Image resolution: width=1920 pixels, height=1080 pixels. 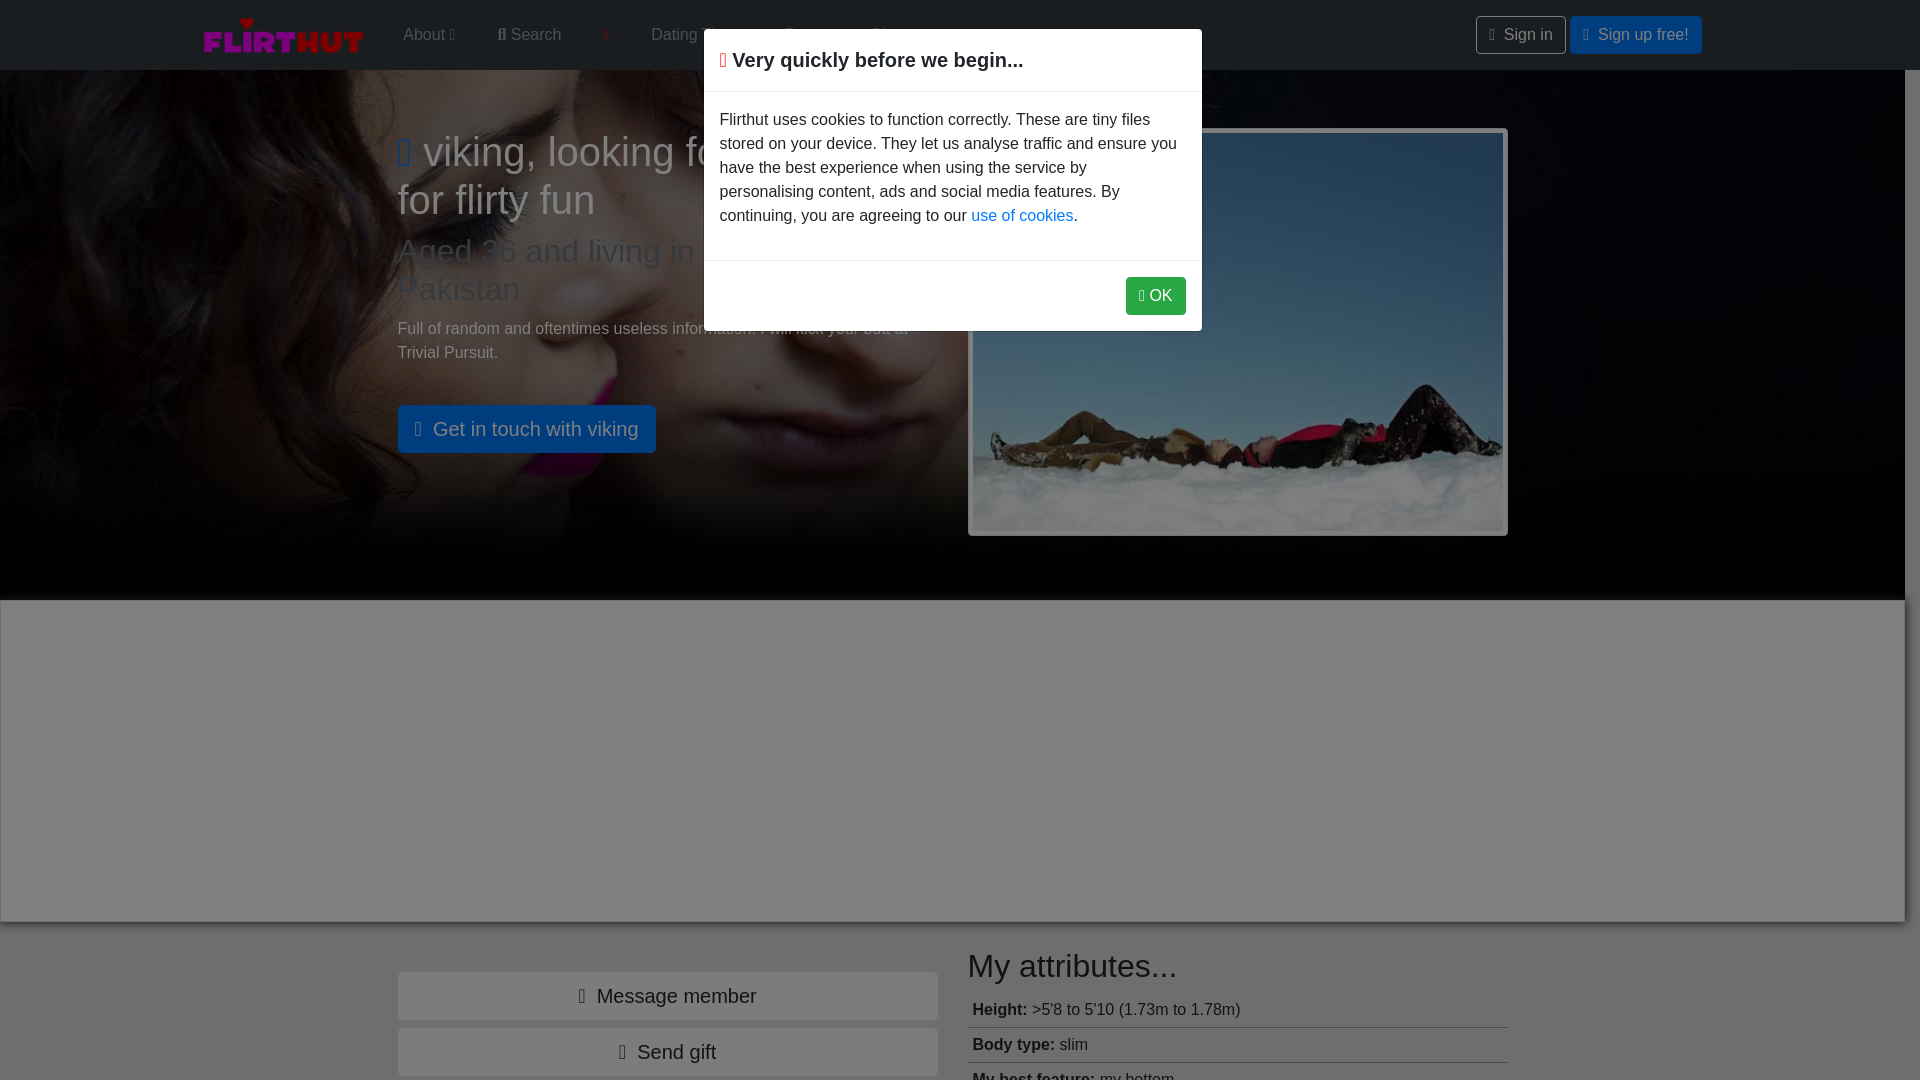 What do you see at coordinates (888, 35) in the screenshot?
I see `Blog` at bounding box center [888, 35].